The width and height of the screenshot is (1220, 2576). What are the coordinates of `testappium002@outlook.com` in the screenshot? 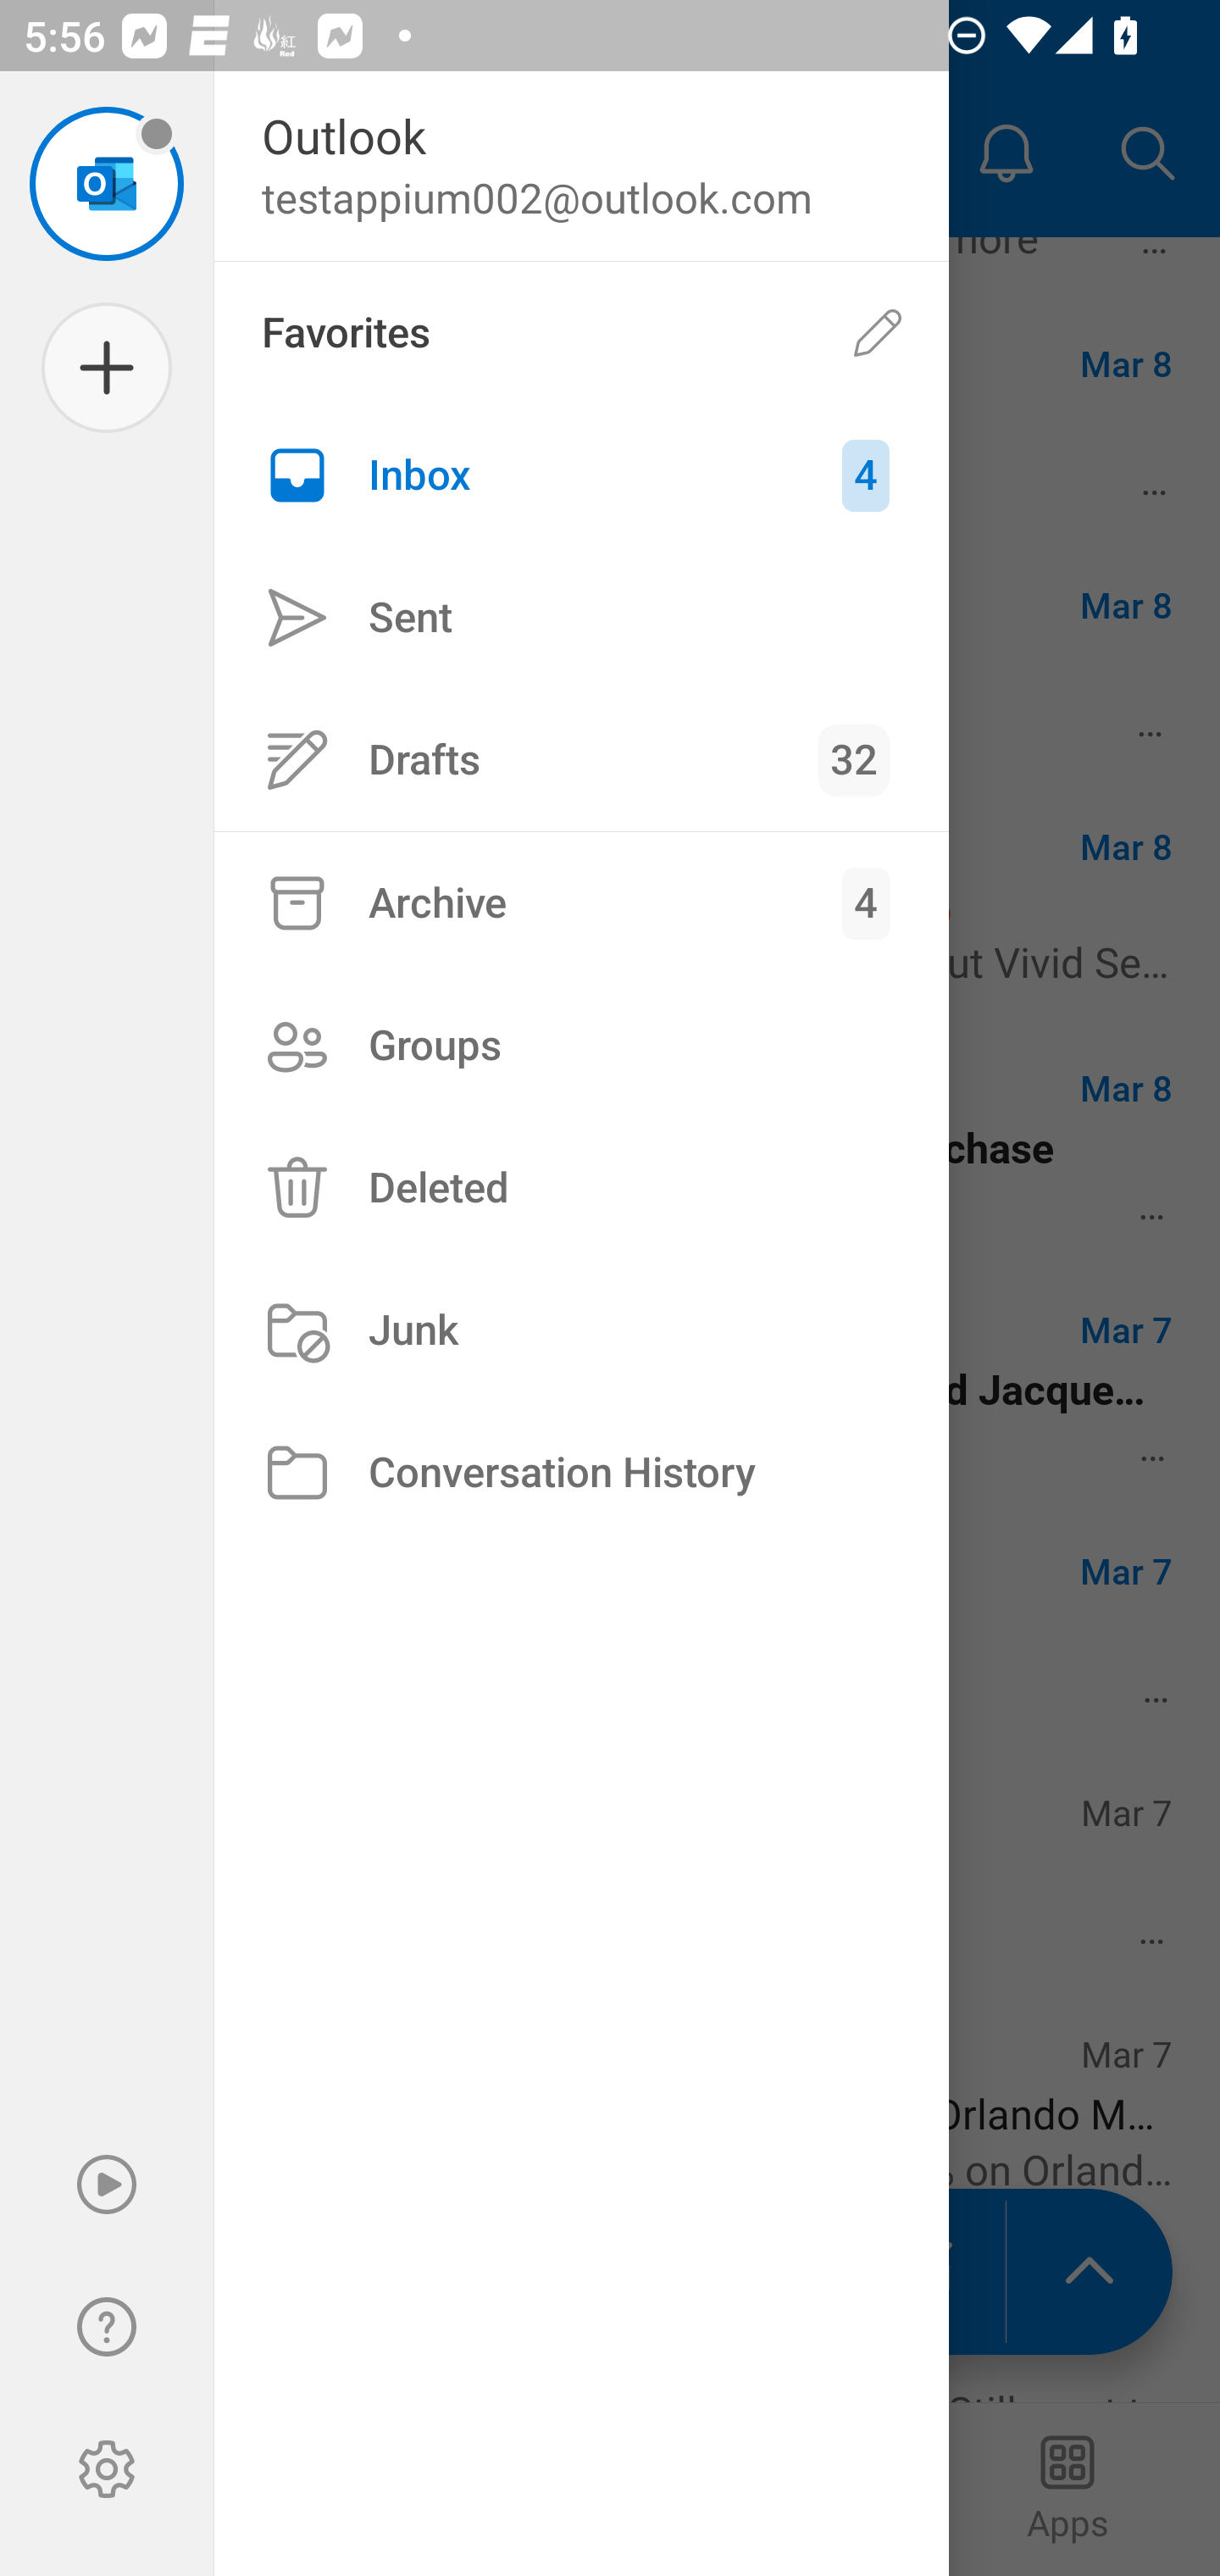 It's located at (107, 183).